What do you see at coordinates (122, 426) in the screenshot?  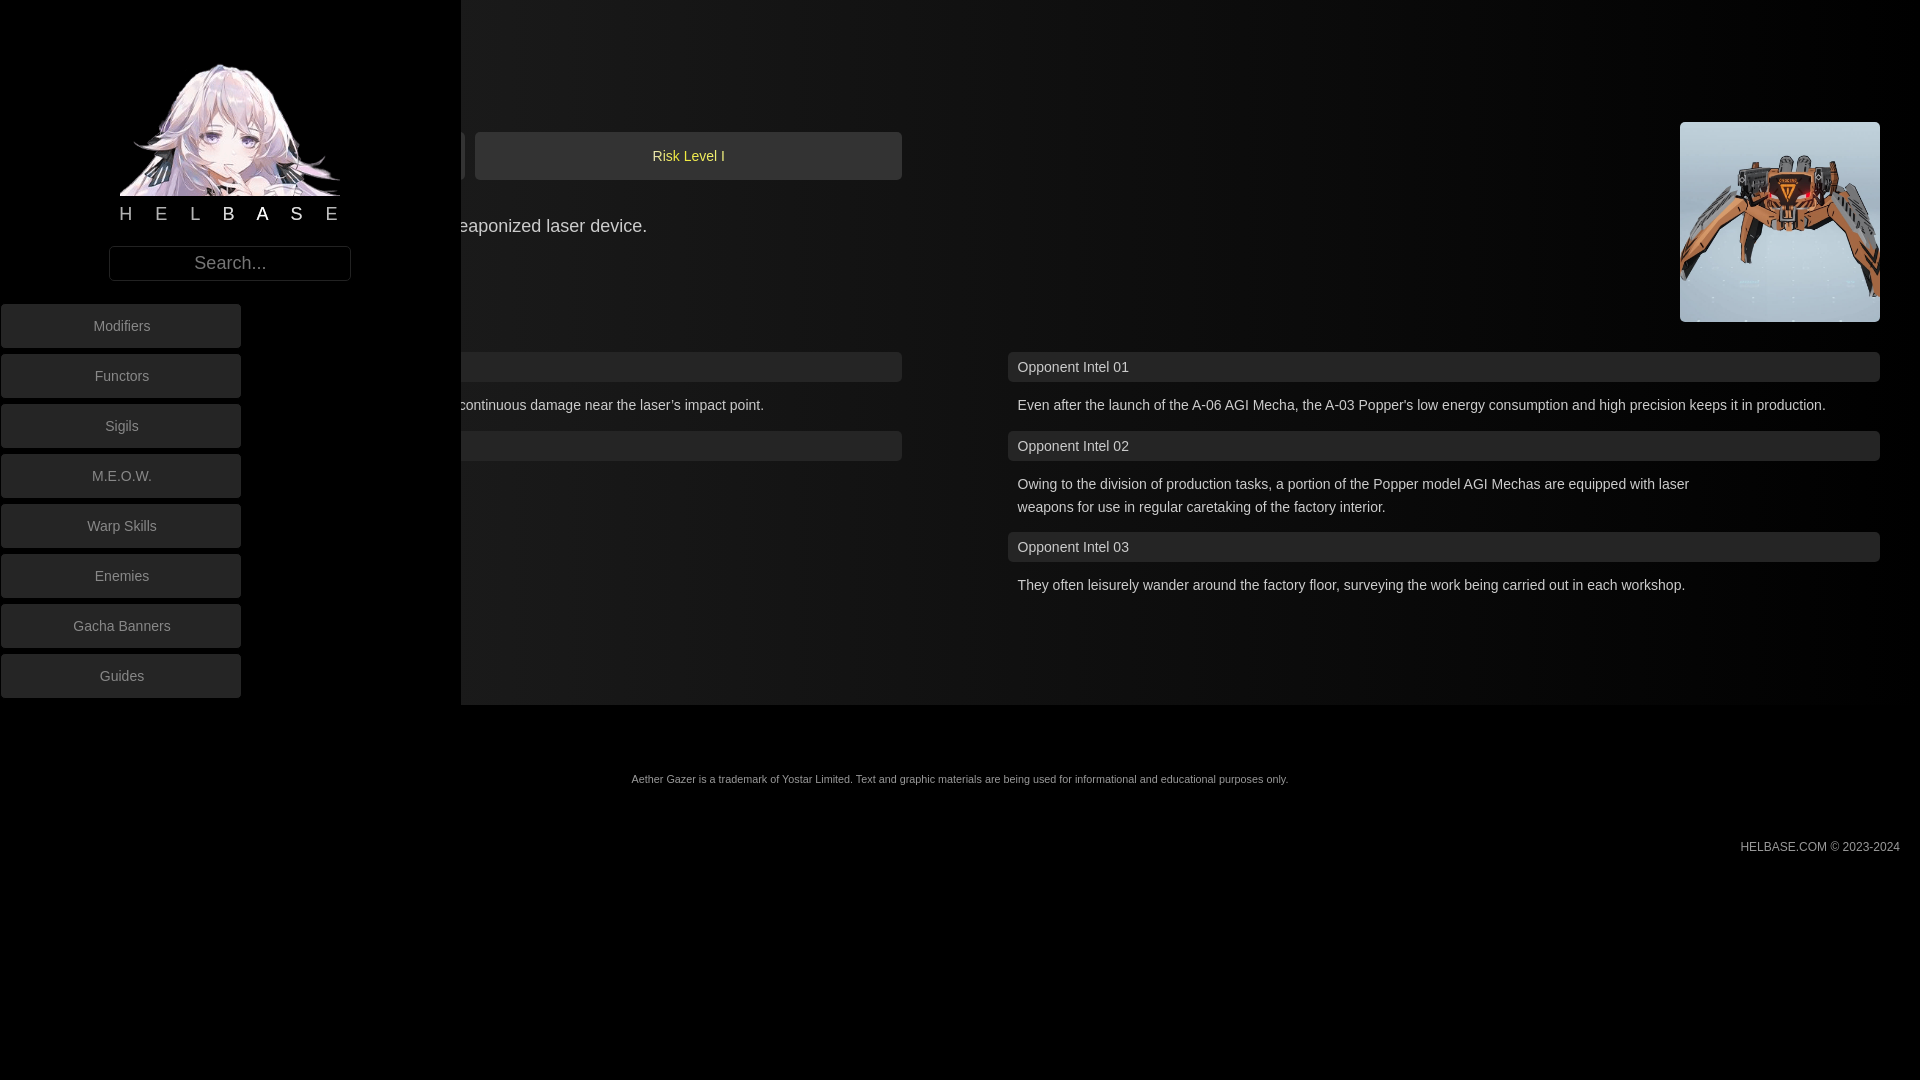 I see `Sigils` at bounding box center [122, 426].